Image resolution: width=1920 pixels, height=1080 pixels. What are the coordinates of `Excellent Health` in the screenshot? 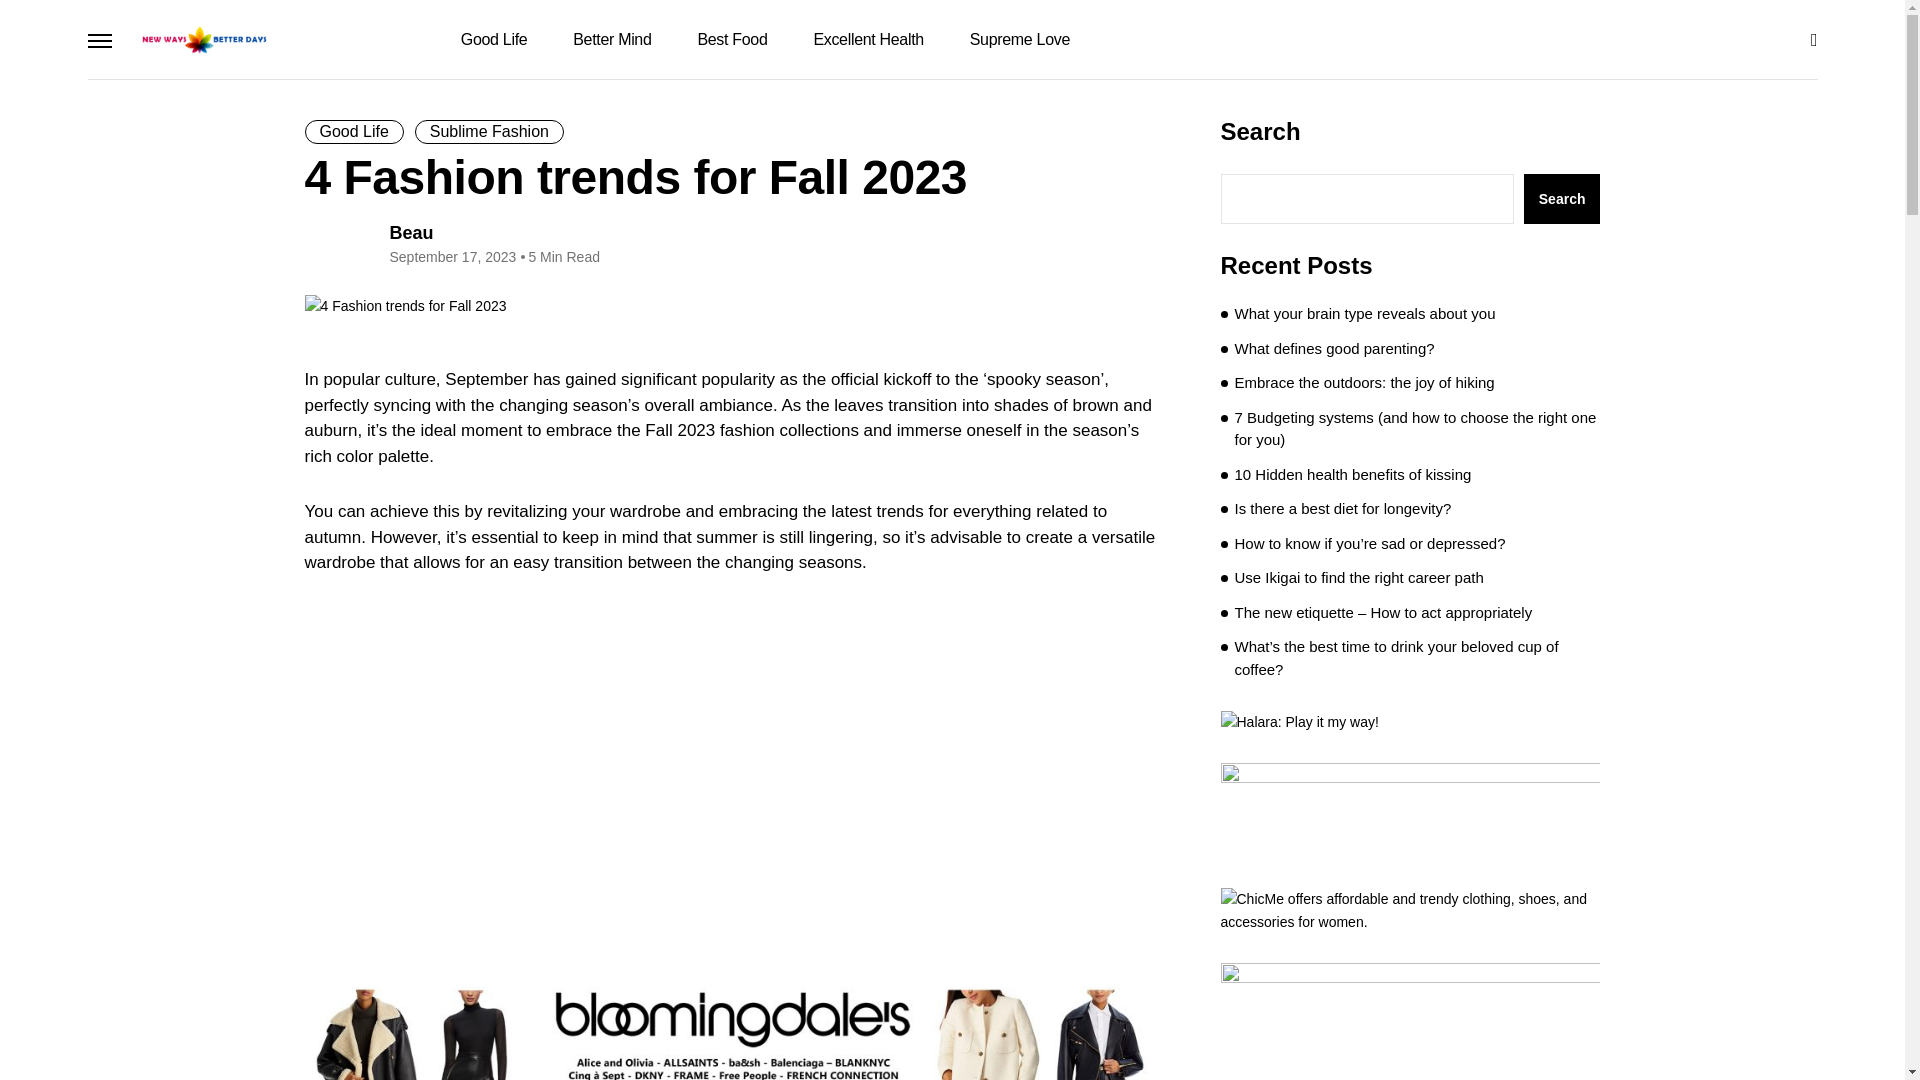 It's located at (868, 40).